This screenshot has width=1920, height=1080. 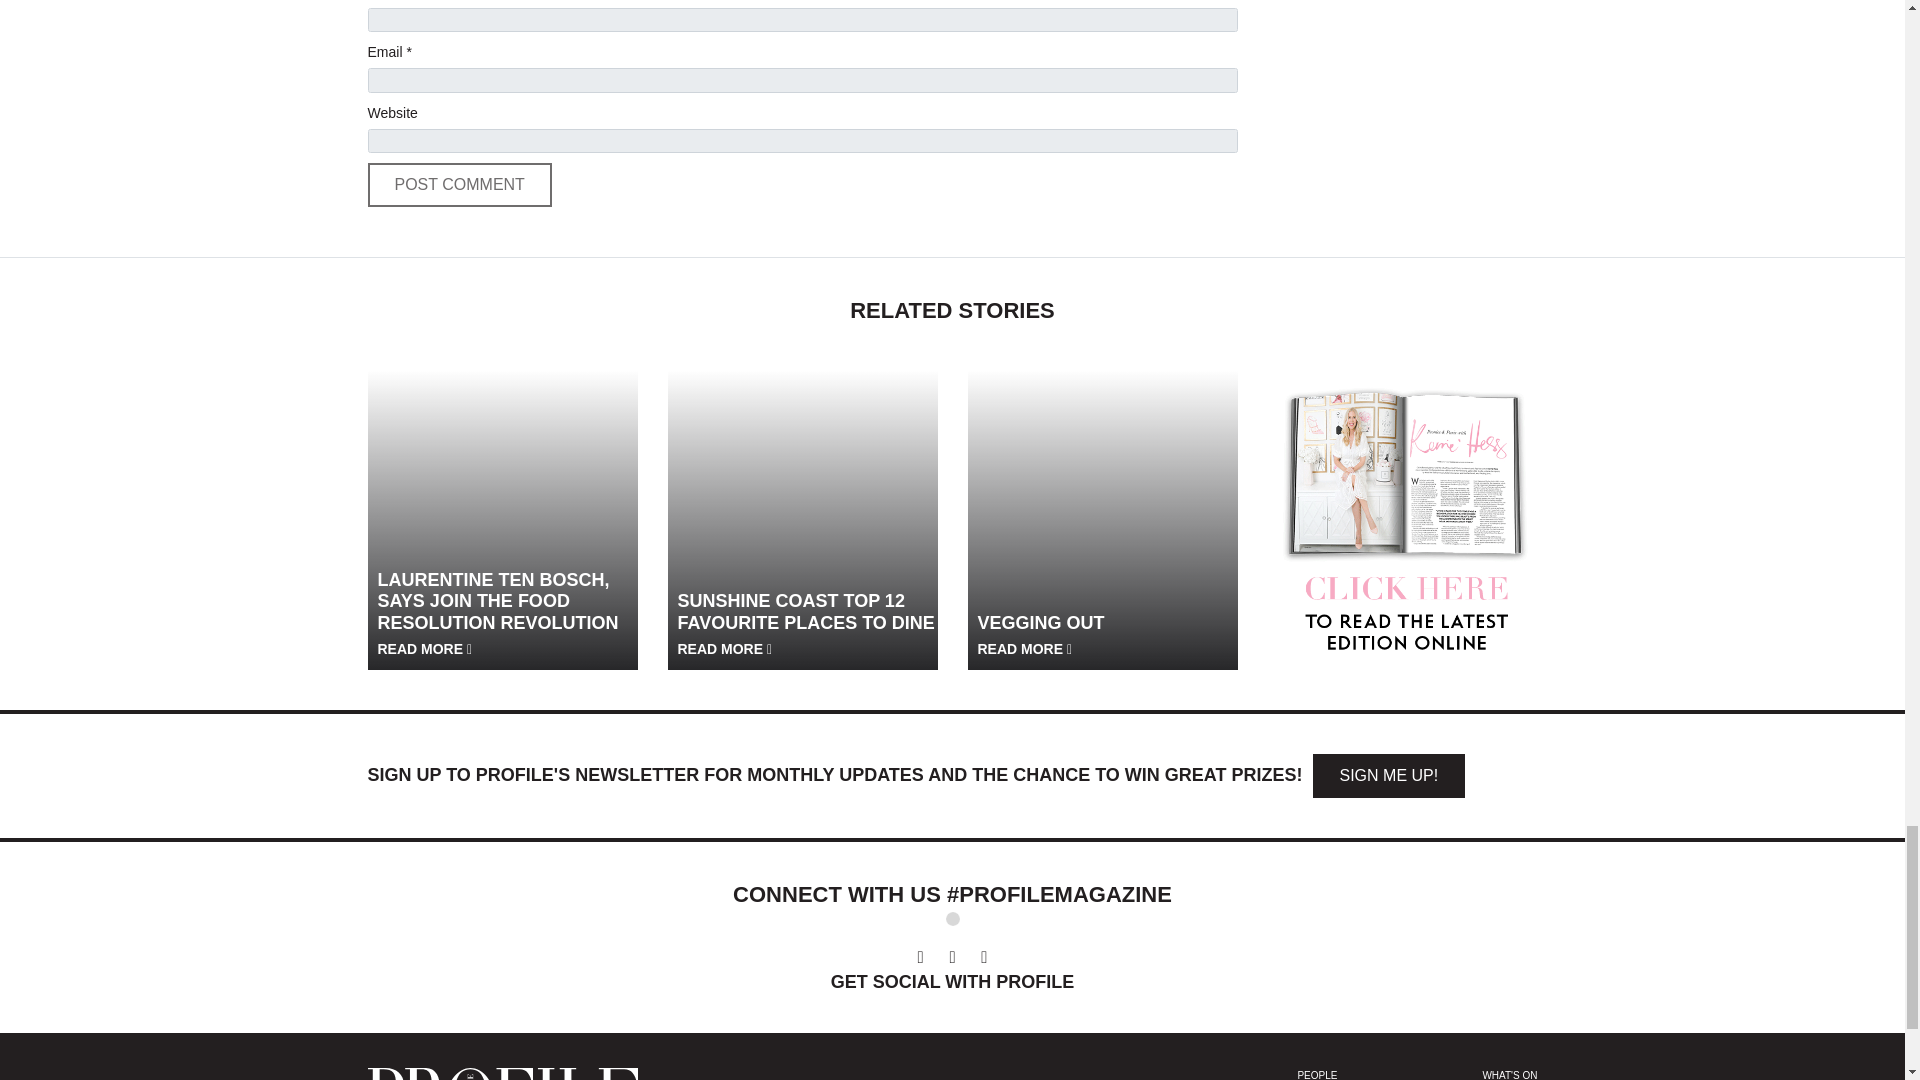 I want to click on subscribe to our newsletter, so click(x=1388, y=776).